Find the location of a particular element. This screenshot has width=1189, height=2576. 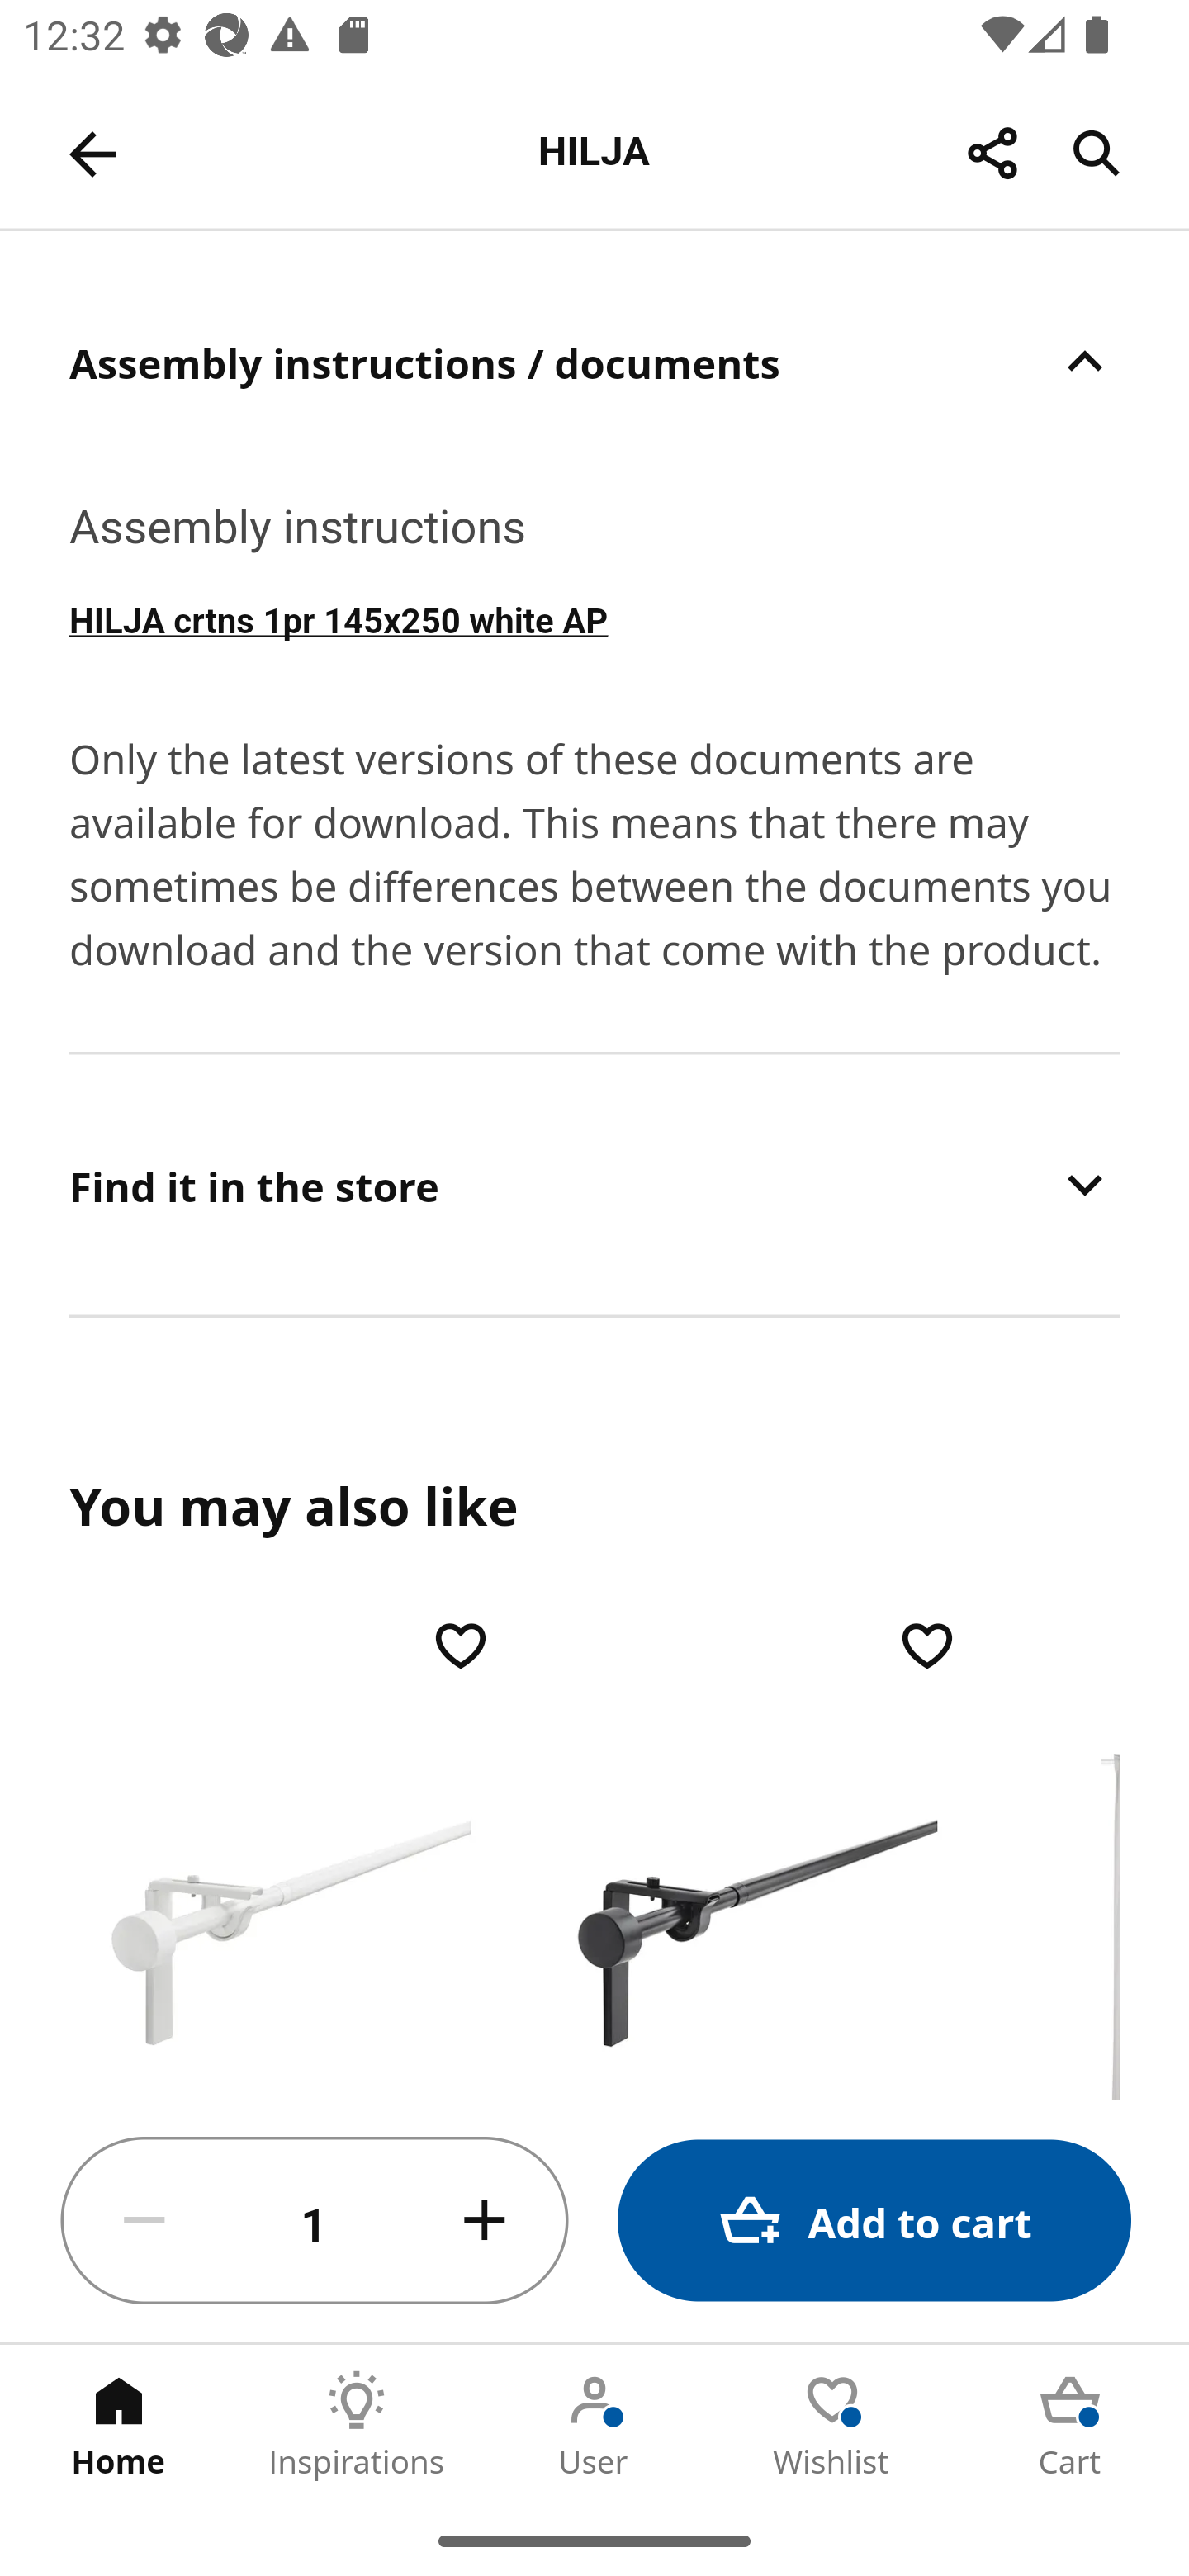

Wishlist
Tab 4 of 5 is located at coordinates (832, 2425).